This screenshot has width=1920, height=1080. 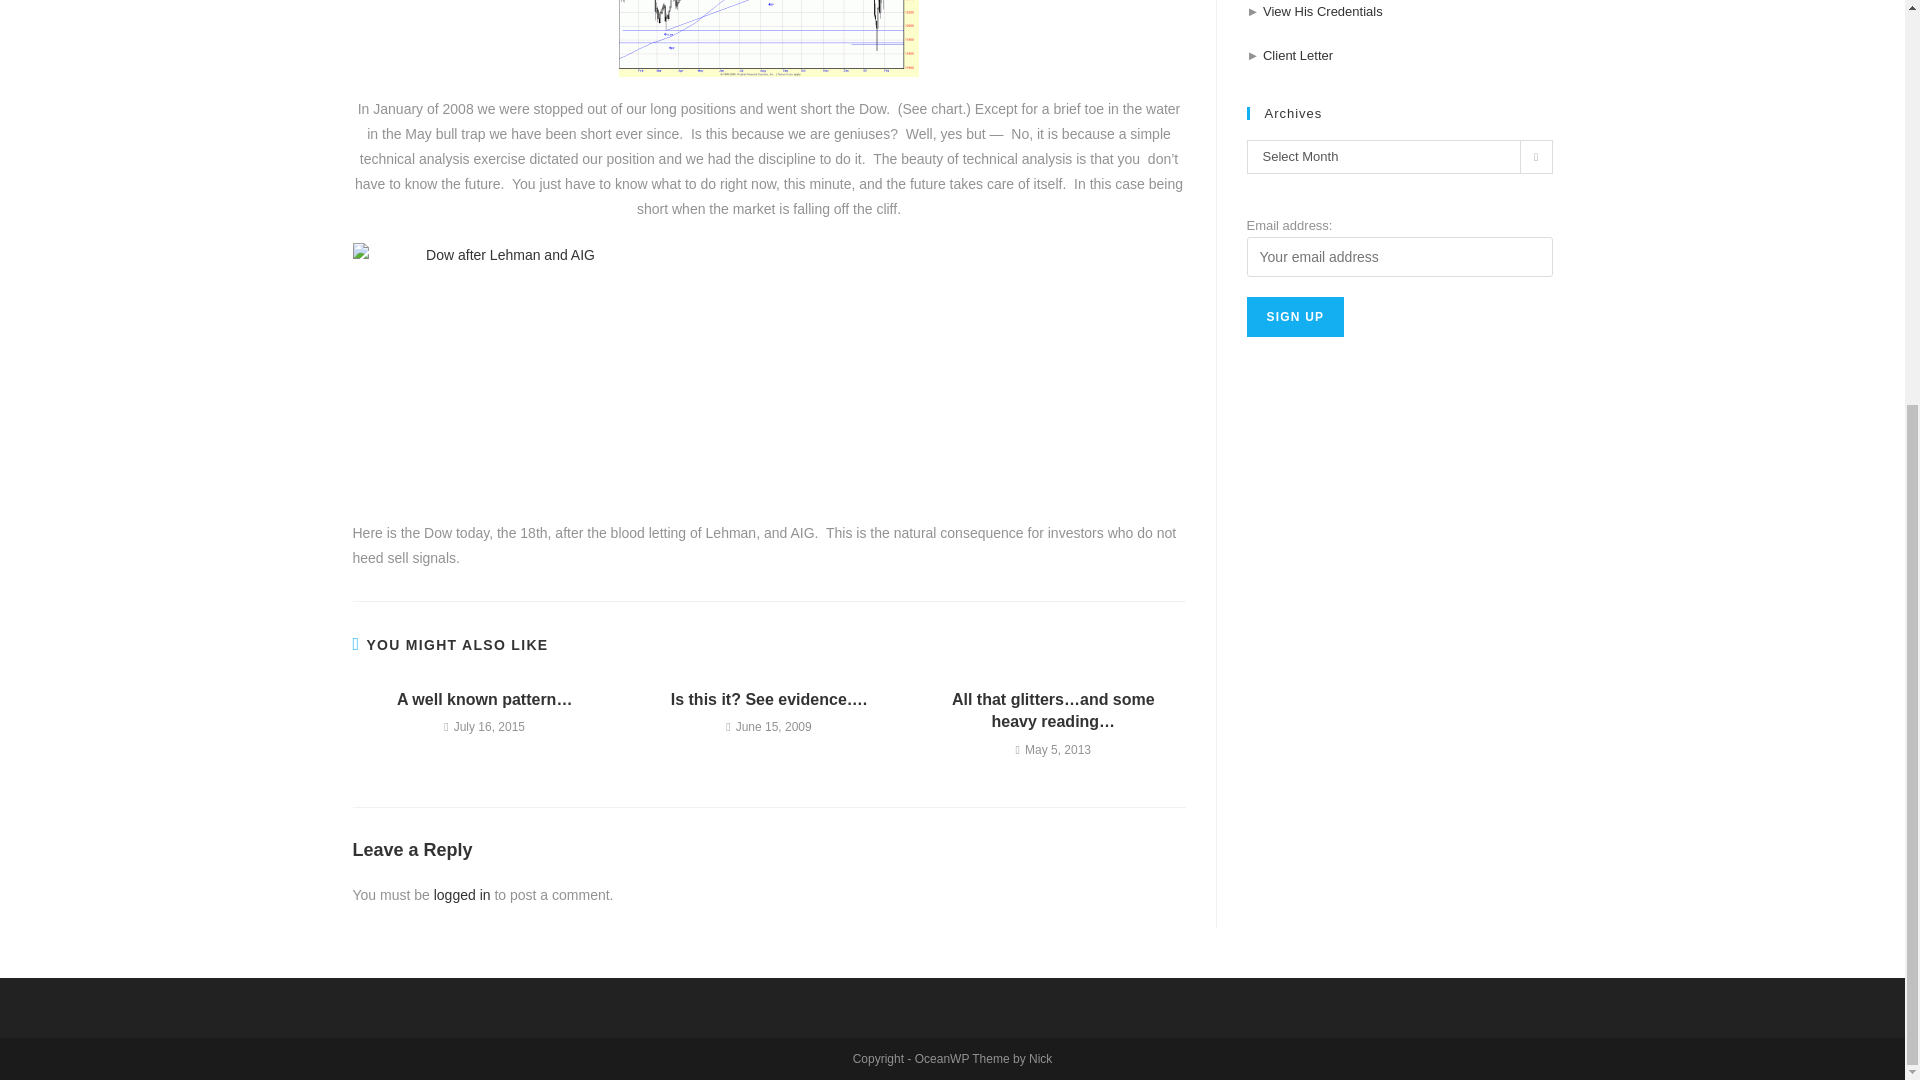 What do you see at coordinates (462, 894) in the screenshot?
I see `logged in` at bounding box center [462, 894].